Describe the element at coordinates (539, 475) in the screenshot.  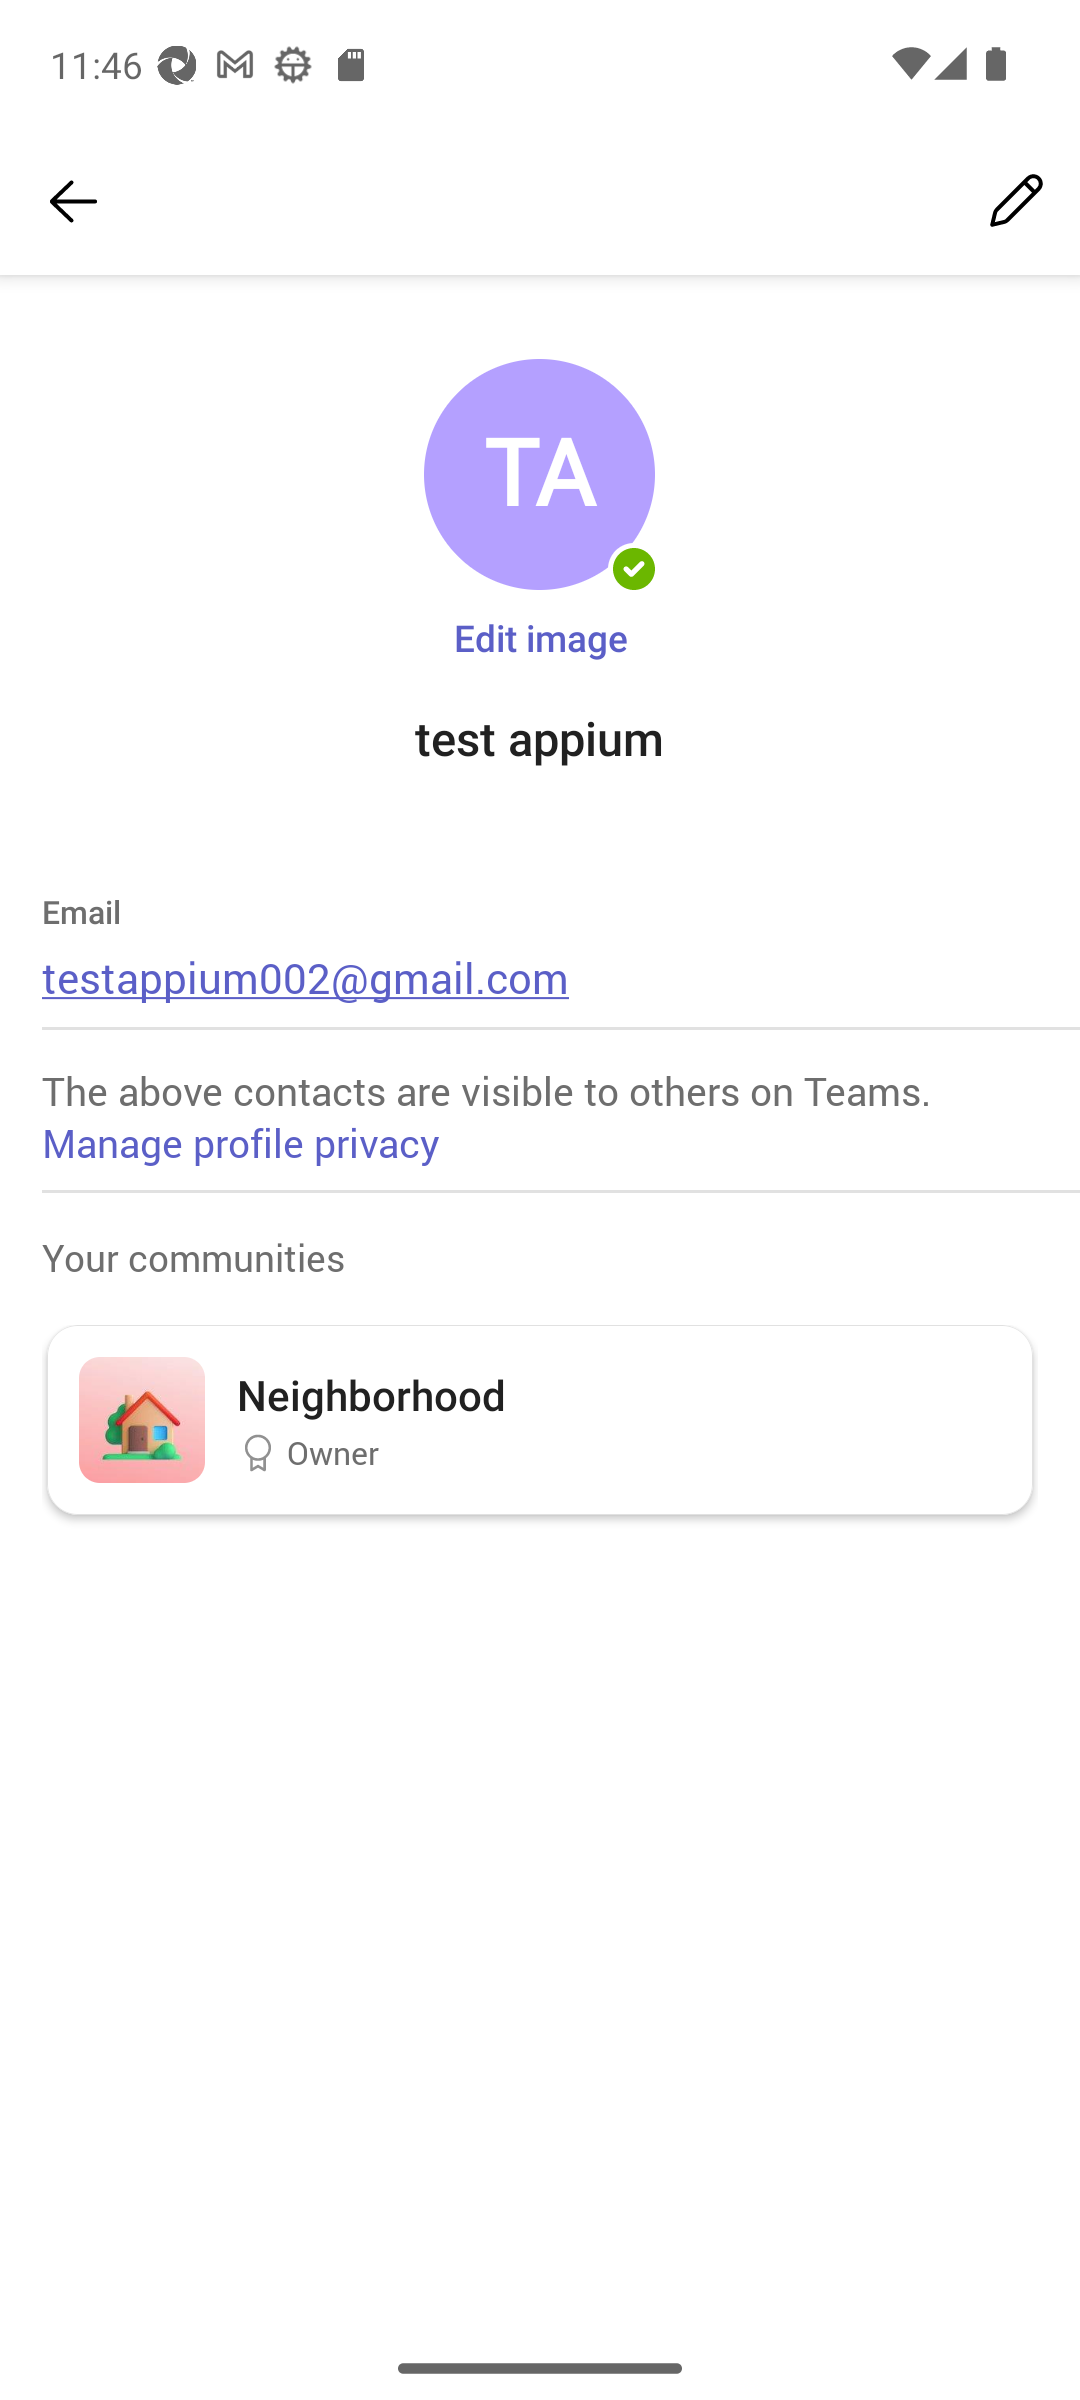
I see `test appium profile picture, Status: Available` at that location.